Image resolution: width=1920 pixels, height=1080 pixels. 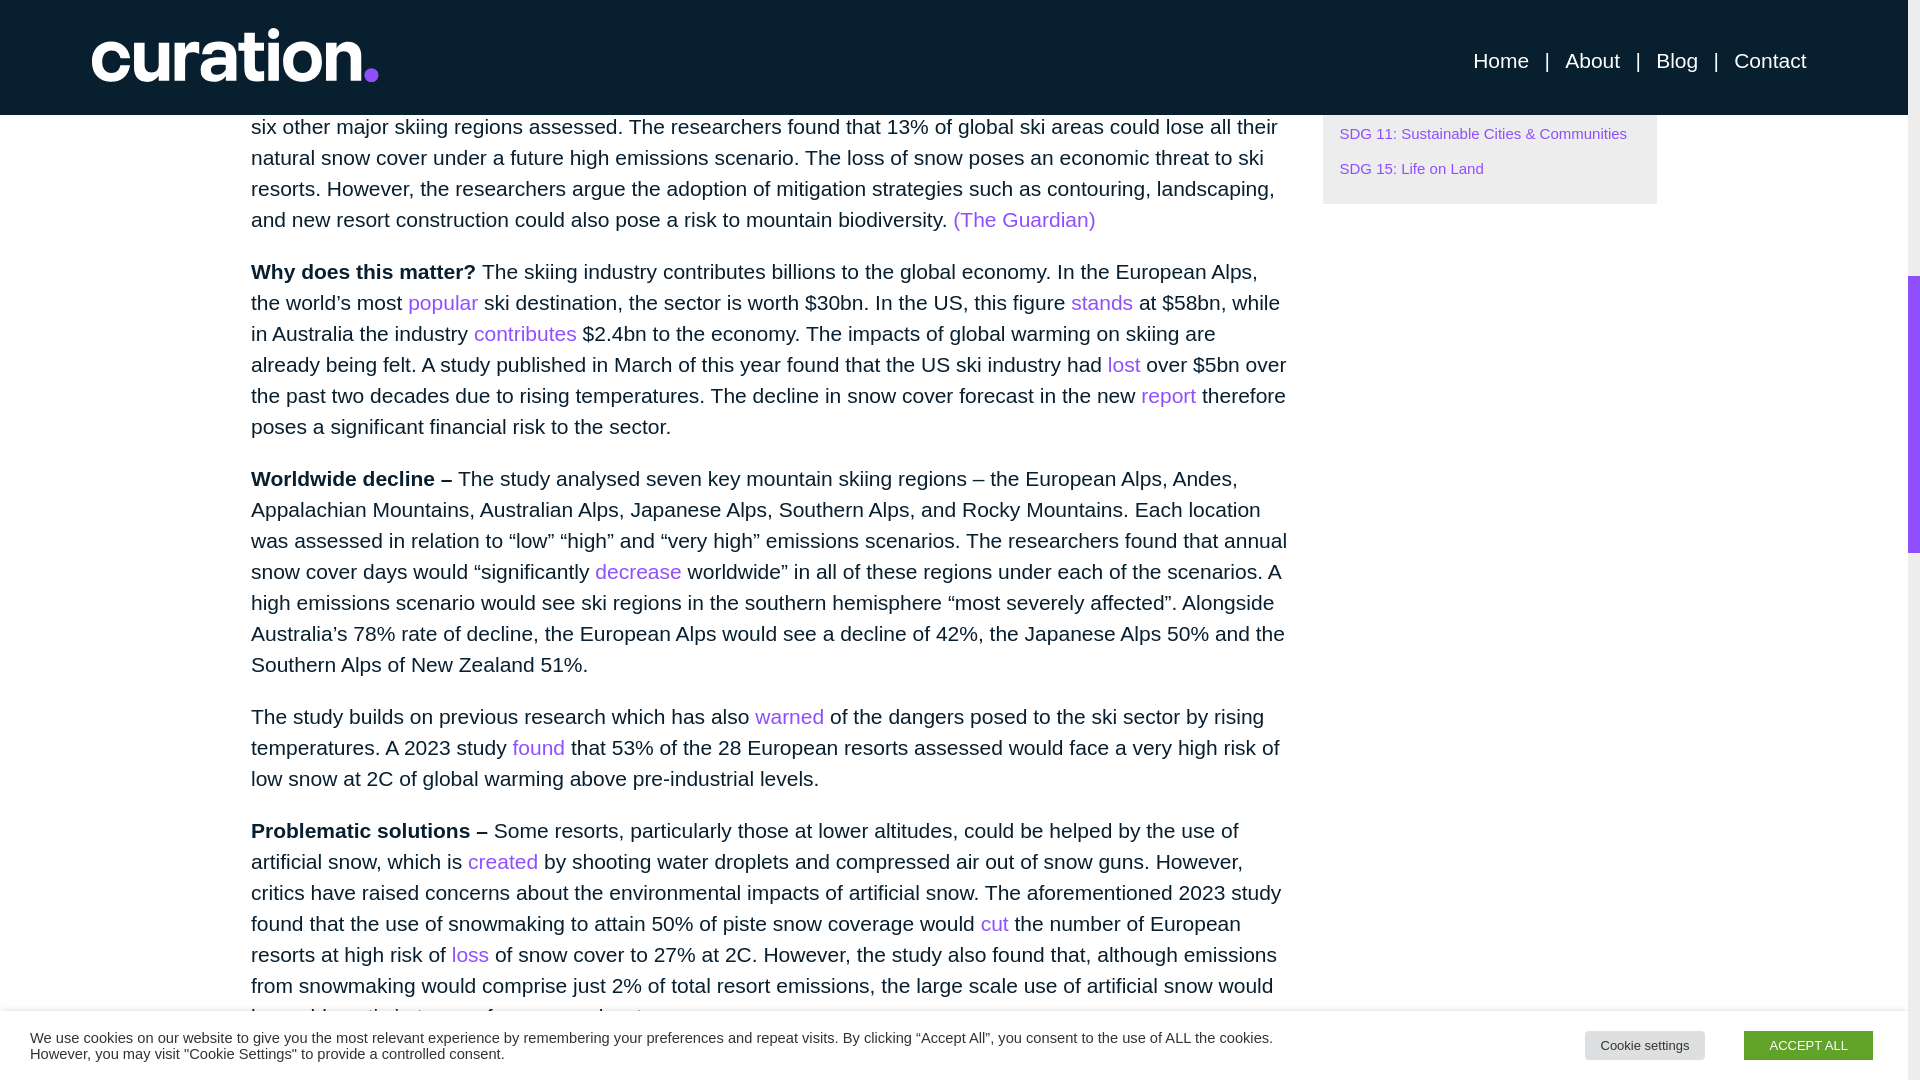 I want to click on warned, so click(x=788, y=716).